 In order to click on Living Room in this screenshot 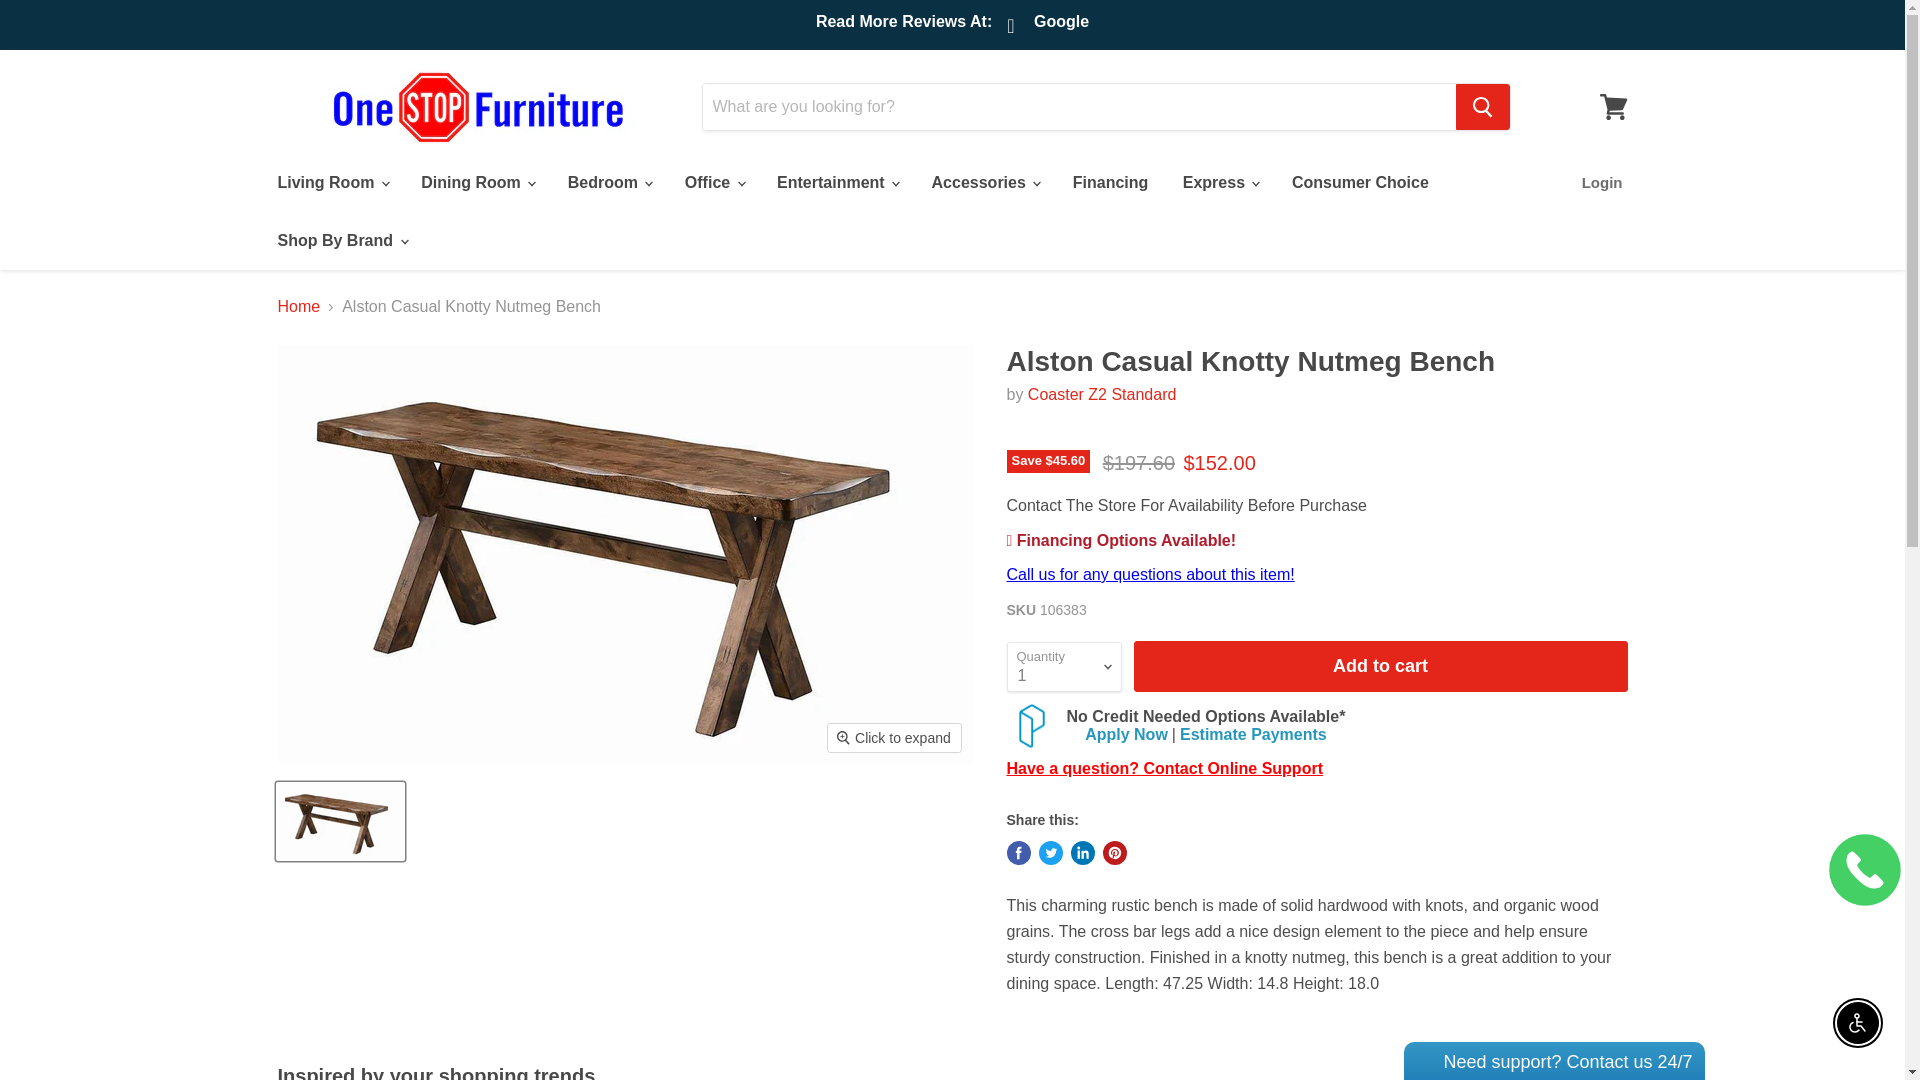, I will do `click(331, 183)`.